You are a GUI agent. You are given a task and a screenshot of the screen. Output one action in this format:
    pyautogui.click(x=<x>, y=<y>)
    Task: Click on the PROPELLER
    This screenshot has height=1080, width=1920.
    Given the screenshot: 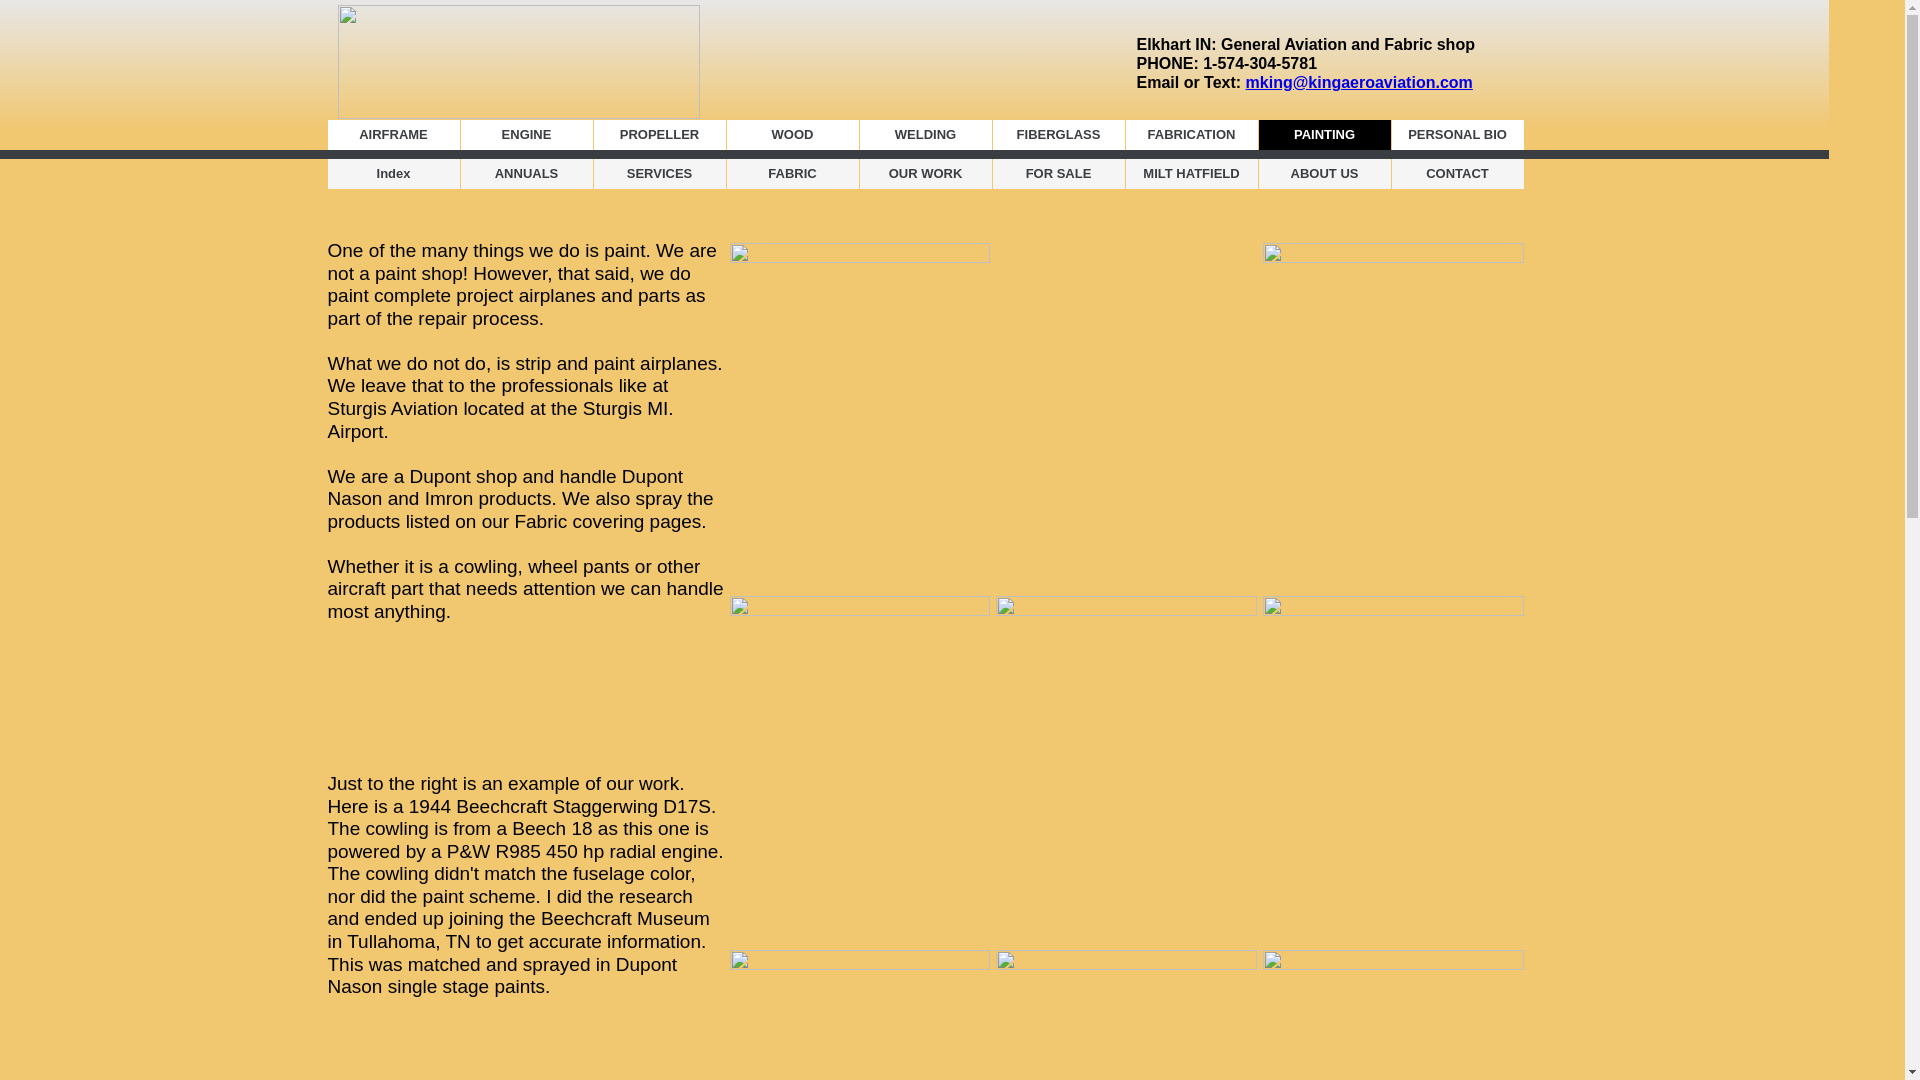 What is the action you would take?
    pyautogui.click(x=659, y=134)
    